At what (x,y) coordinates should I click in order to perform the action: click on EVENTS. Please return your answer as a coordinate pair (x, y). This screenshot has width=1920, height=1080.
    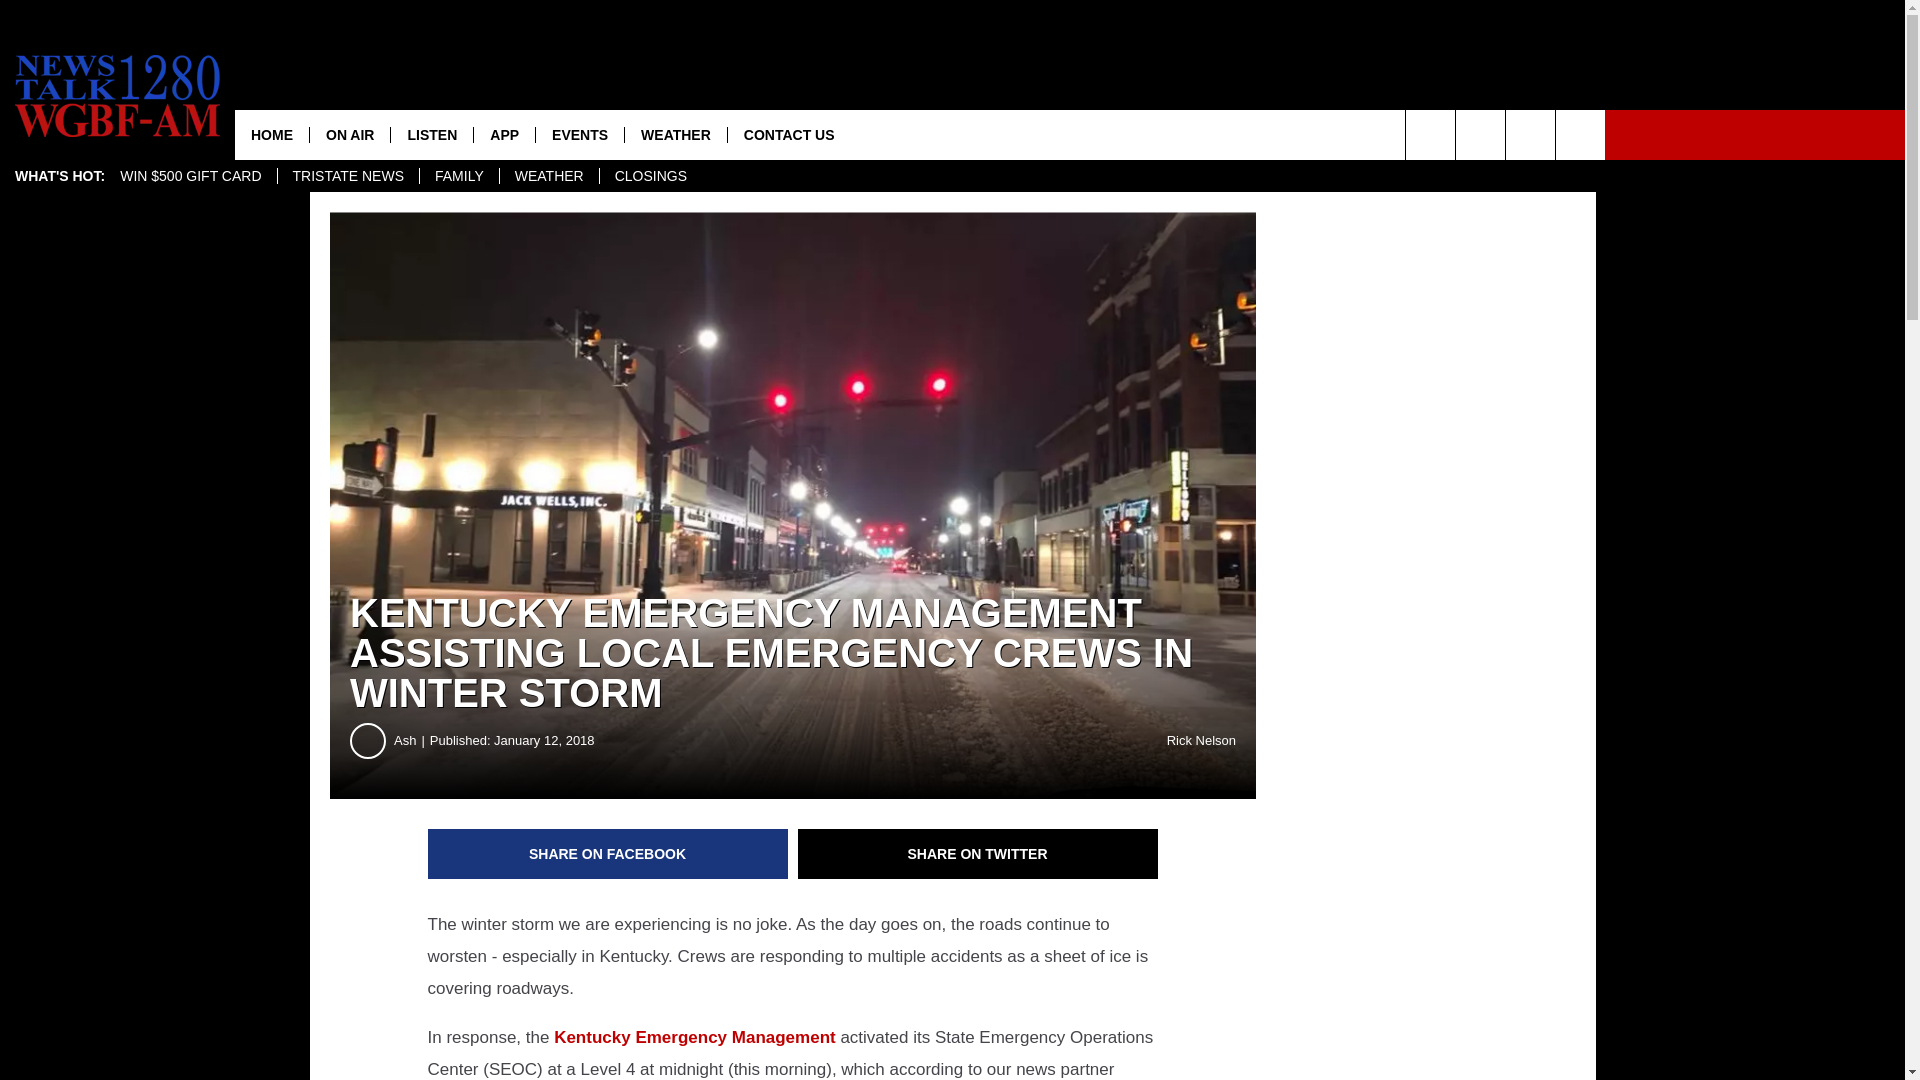
    Looking at the image, I should click on (580, 134).